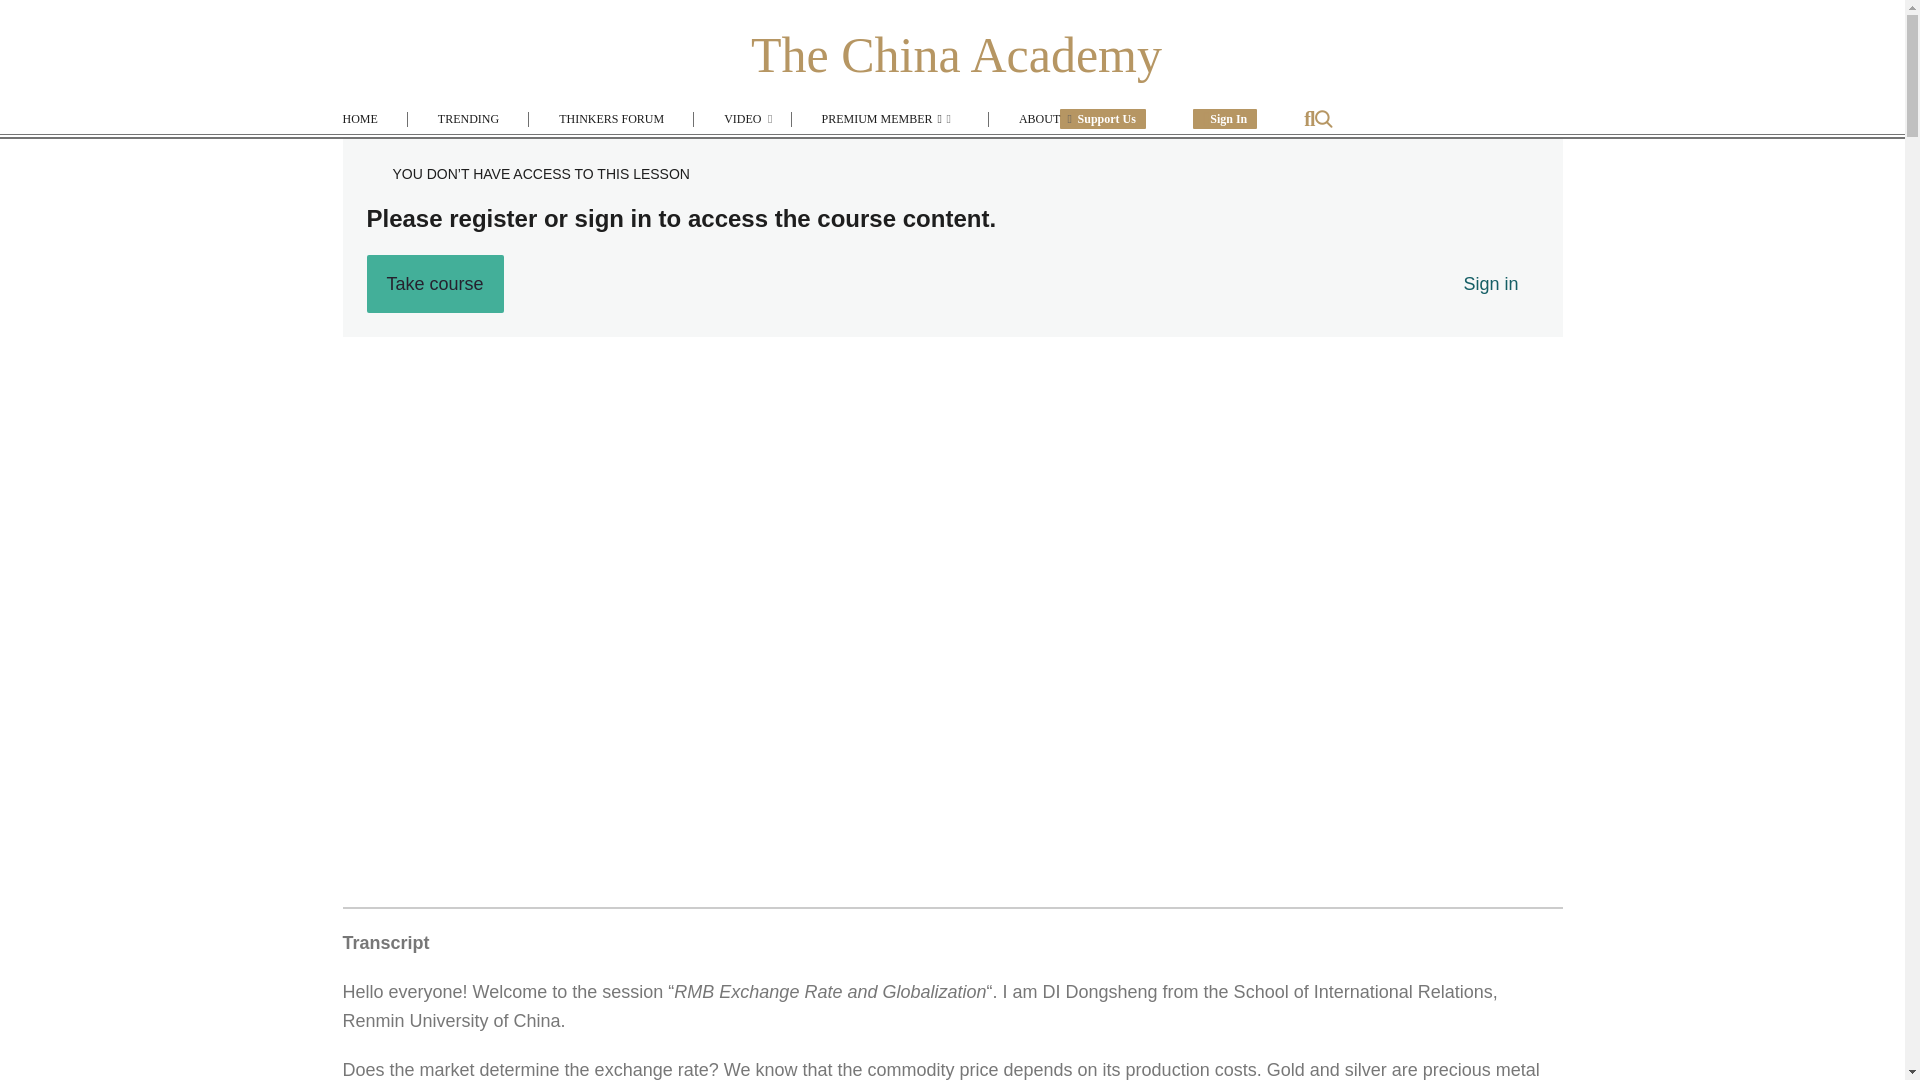 The width and height of the screenshot is (1920, 1080). What do you see at coordinates (1102, 118) in the screenshot?
I see `support us` at bounding box center [1102, 118].